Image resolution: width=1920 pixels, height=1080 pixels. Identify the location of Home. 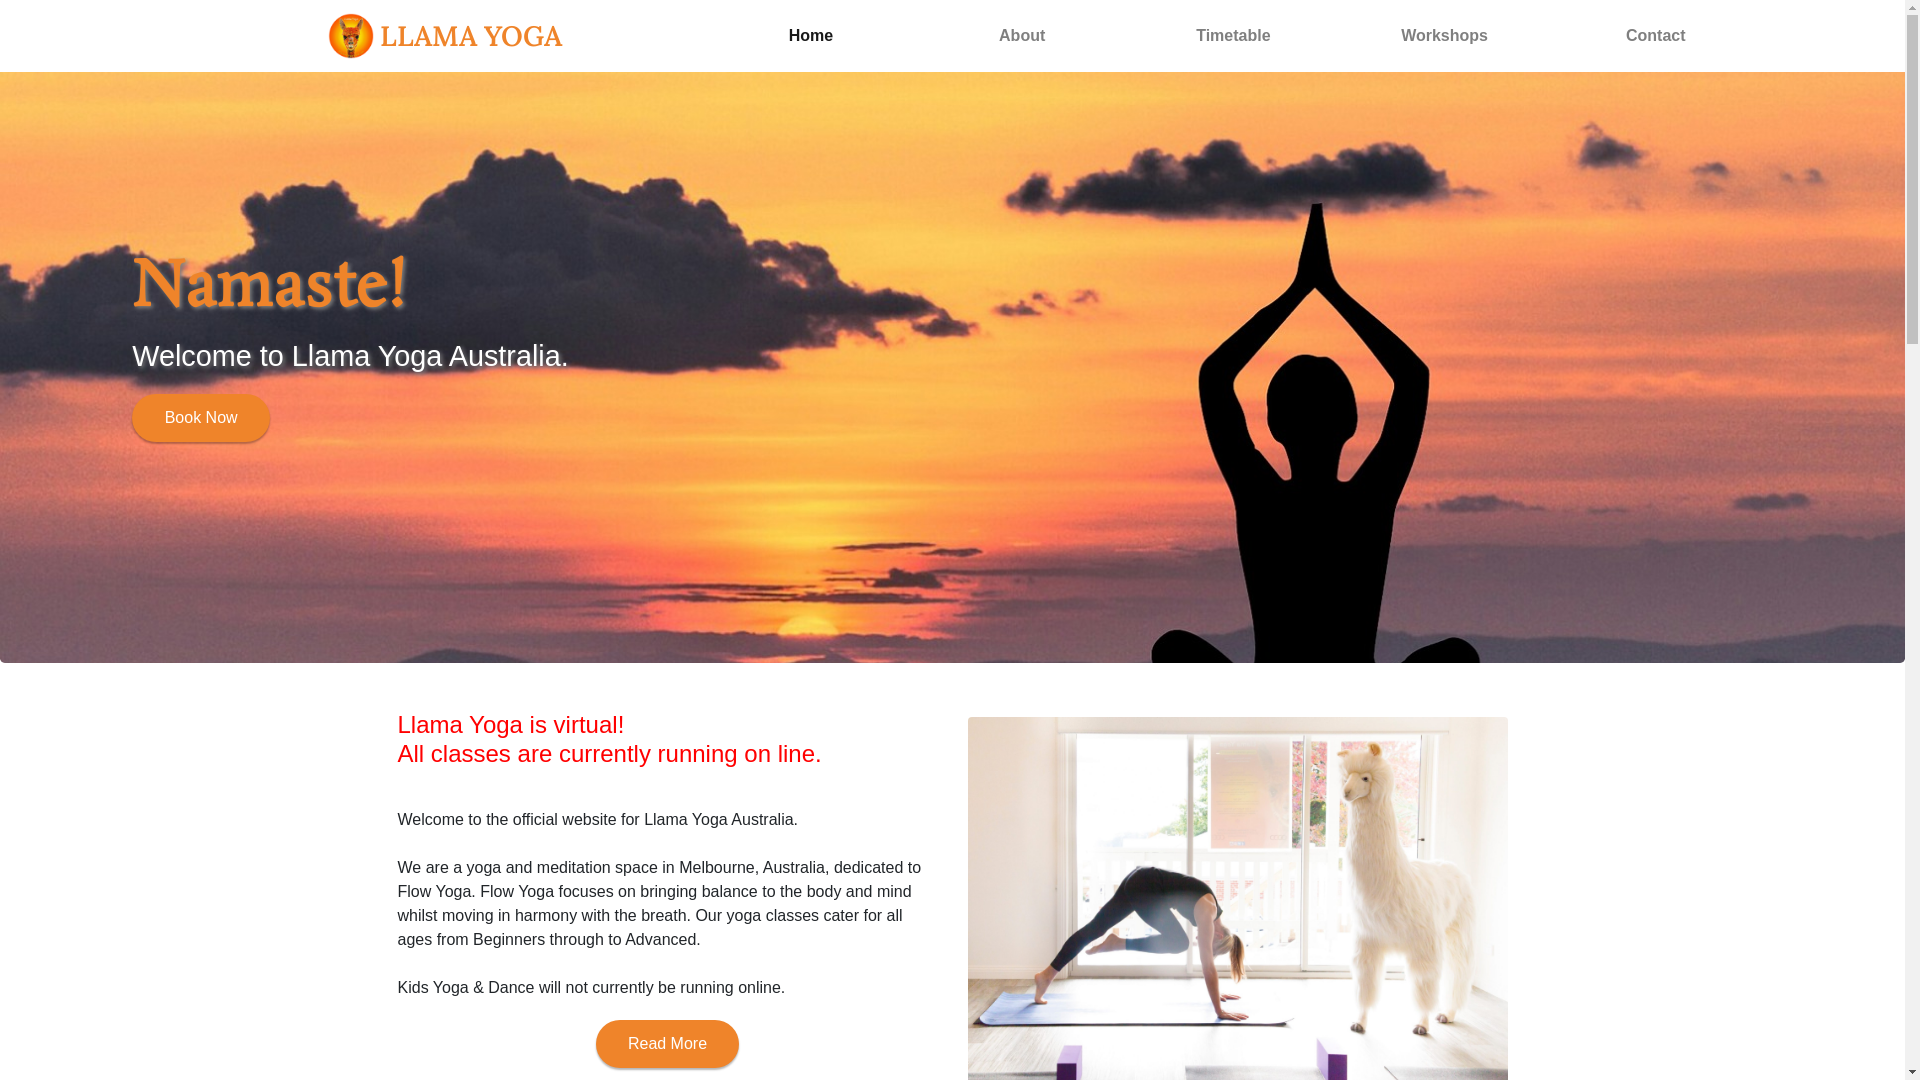
(810, 36).